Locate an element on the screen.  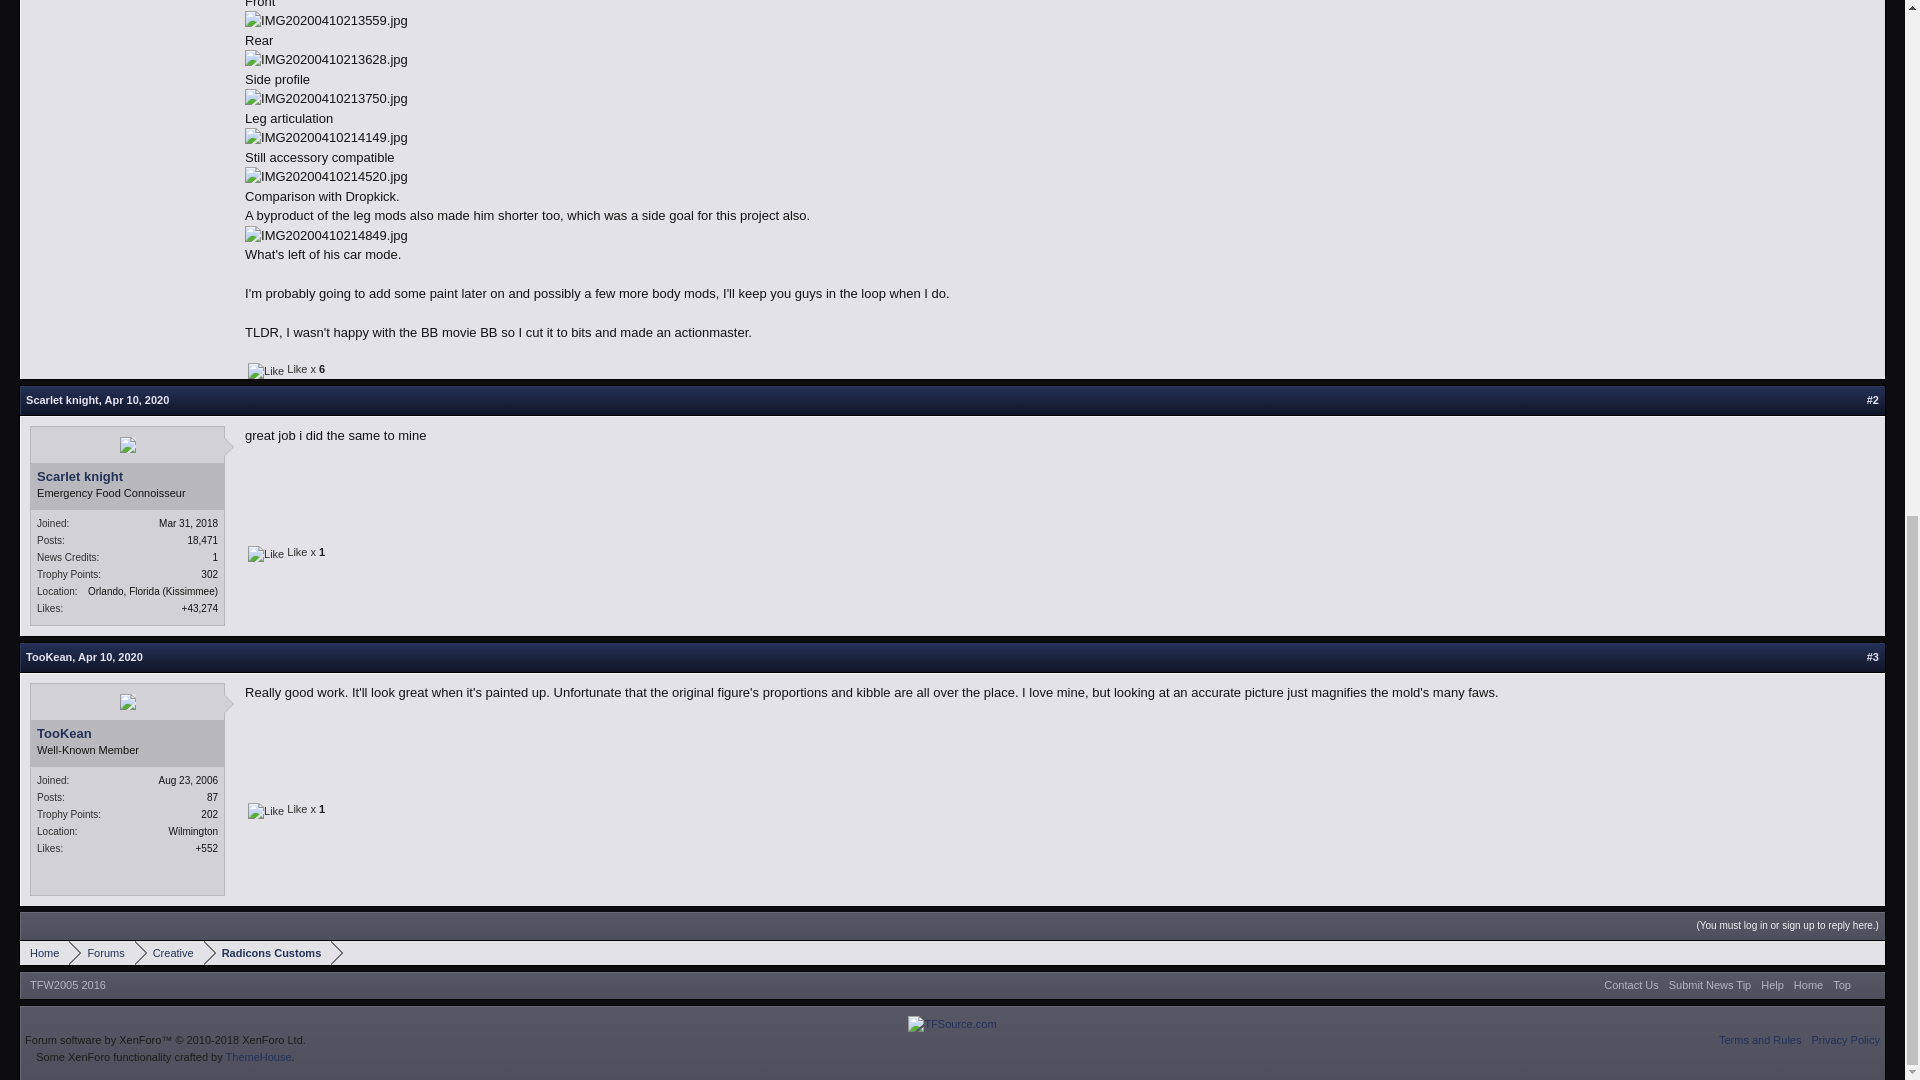
TooKean is located at coordinates (49, 657).